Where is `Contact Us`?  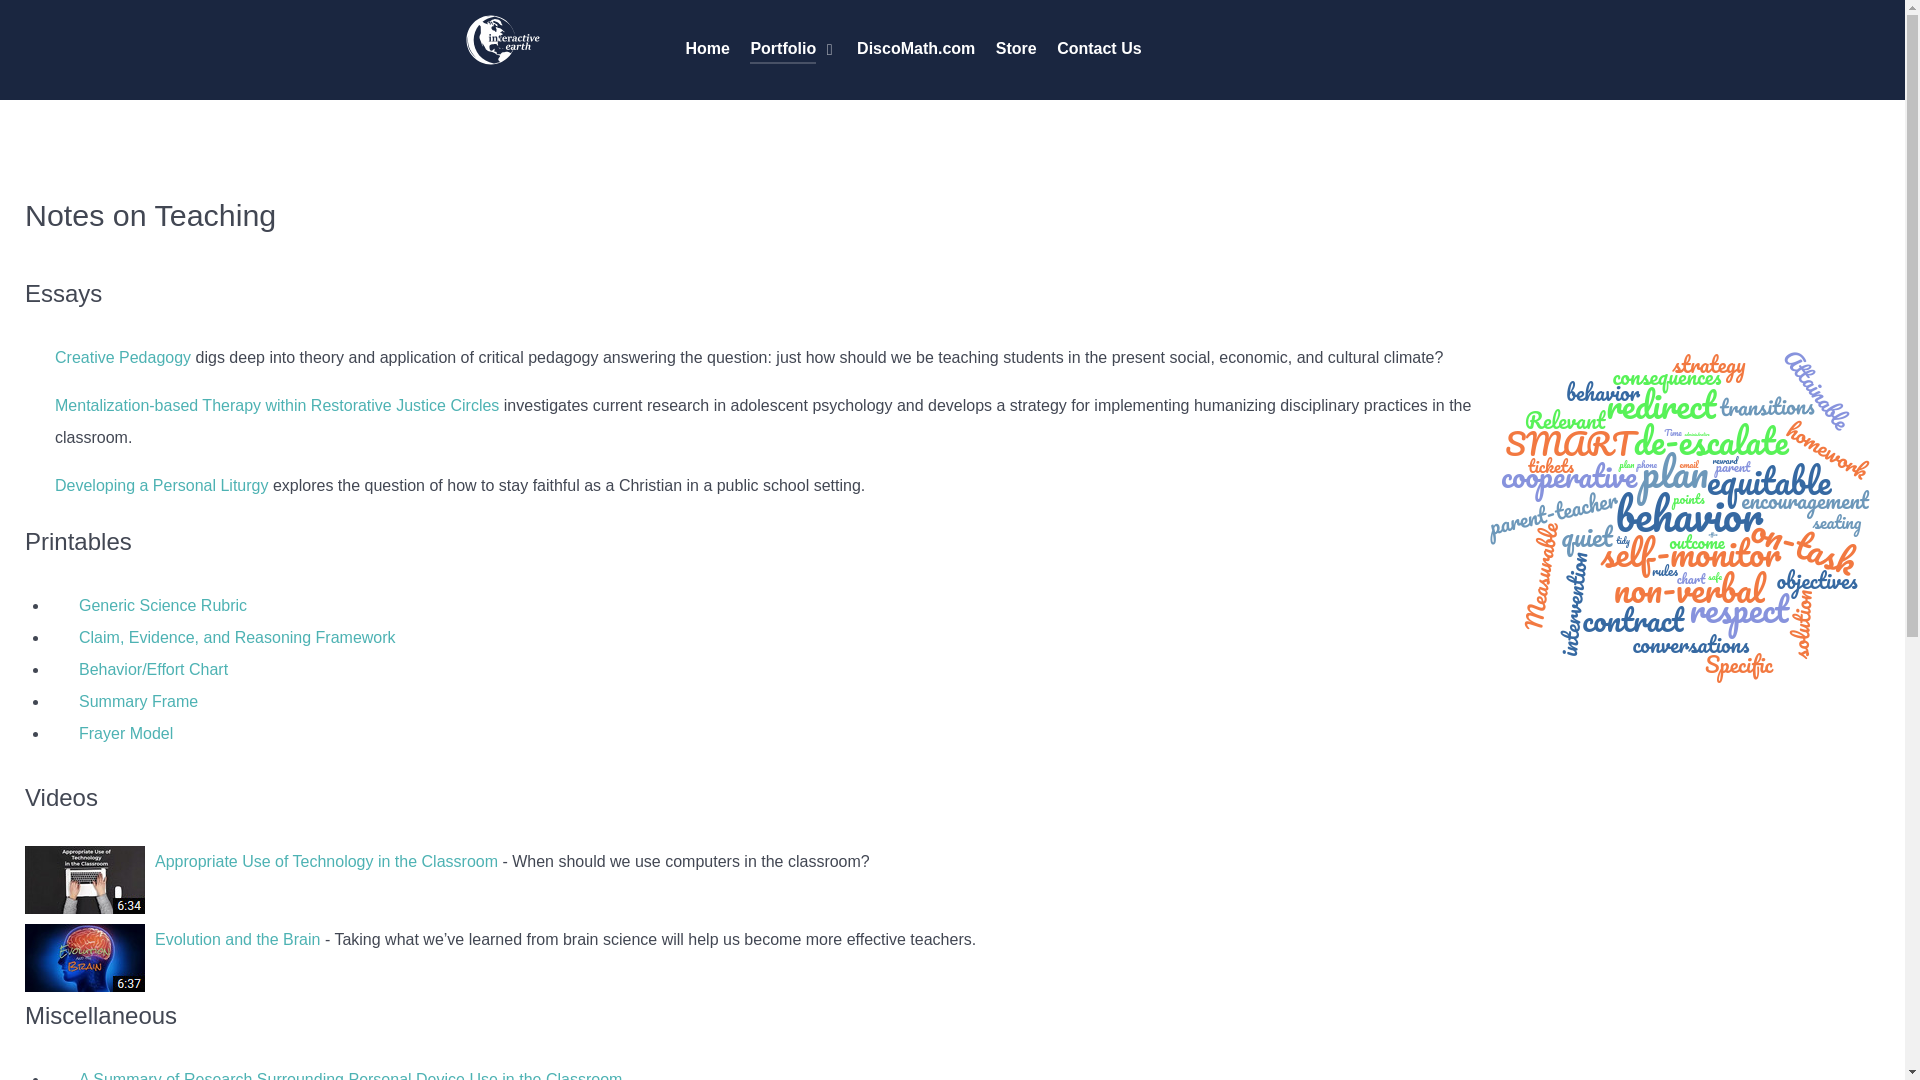 Contact Us is located at coordinates (1098, 50).